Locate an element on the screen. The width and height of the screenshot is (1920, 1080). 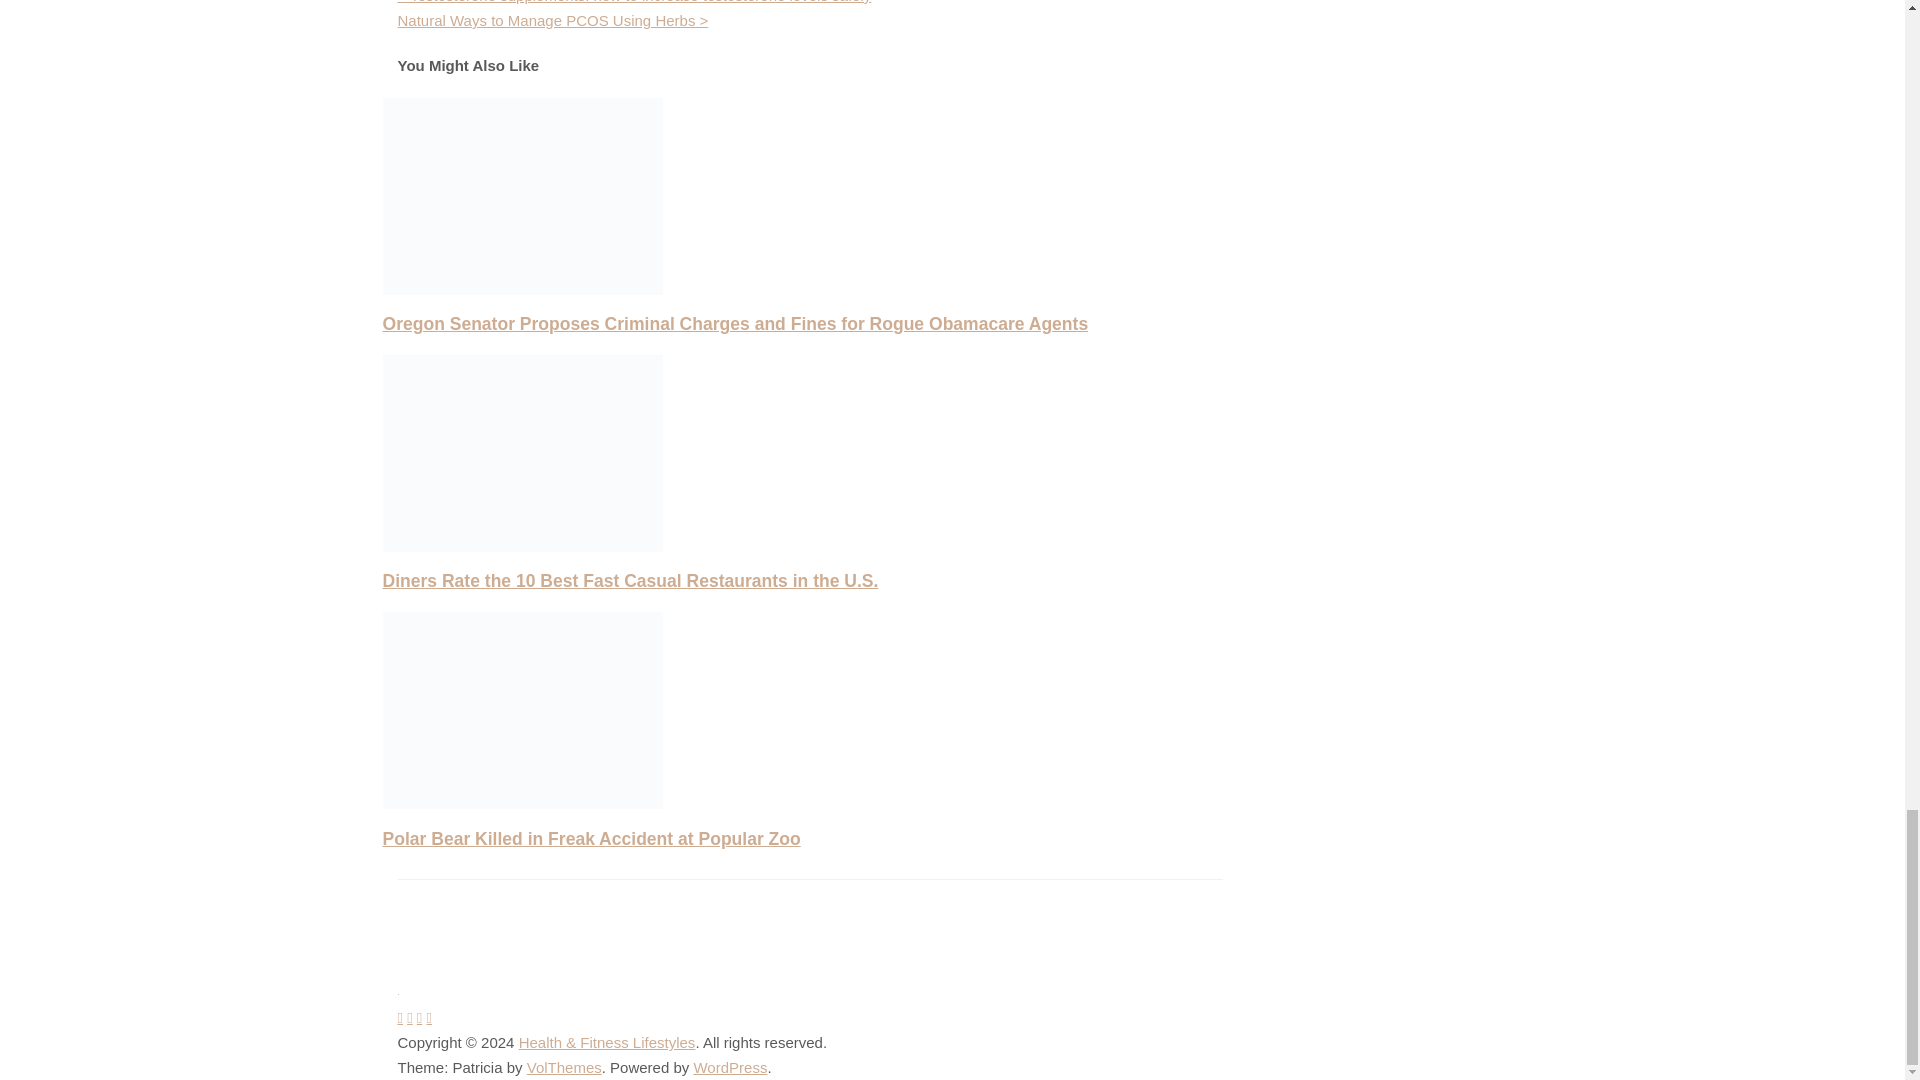
WordPress is located at coordinates (730, 1067).